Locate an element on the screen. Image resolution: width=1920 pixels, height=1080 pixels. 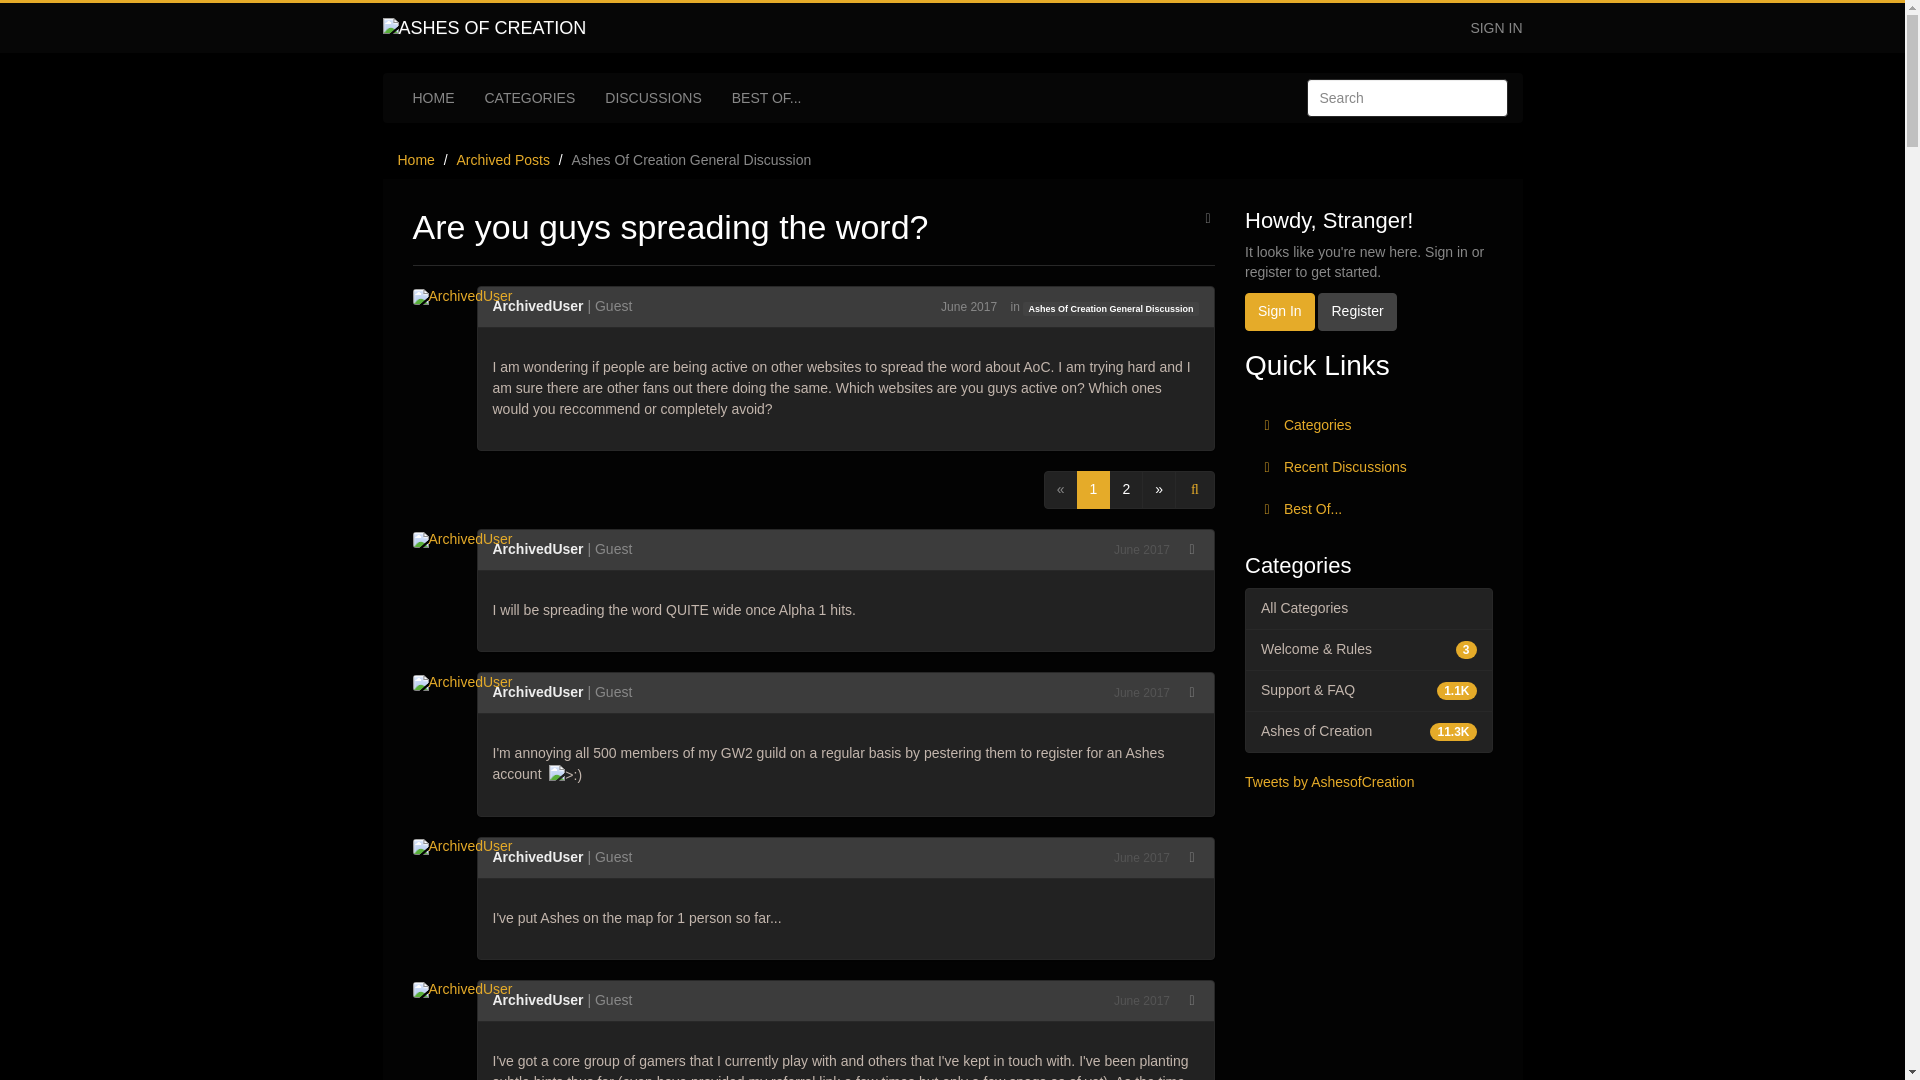
ArchivedUser is located at coordinates (537, 1000).